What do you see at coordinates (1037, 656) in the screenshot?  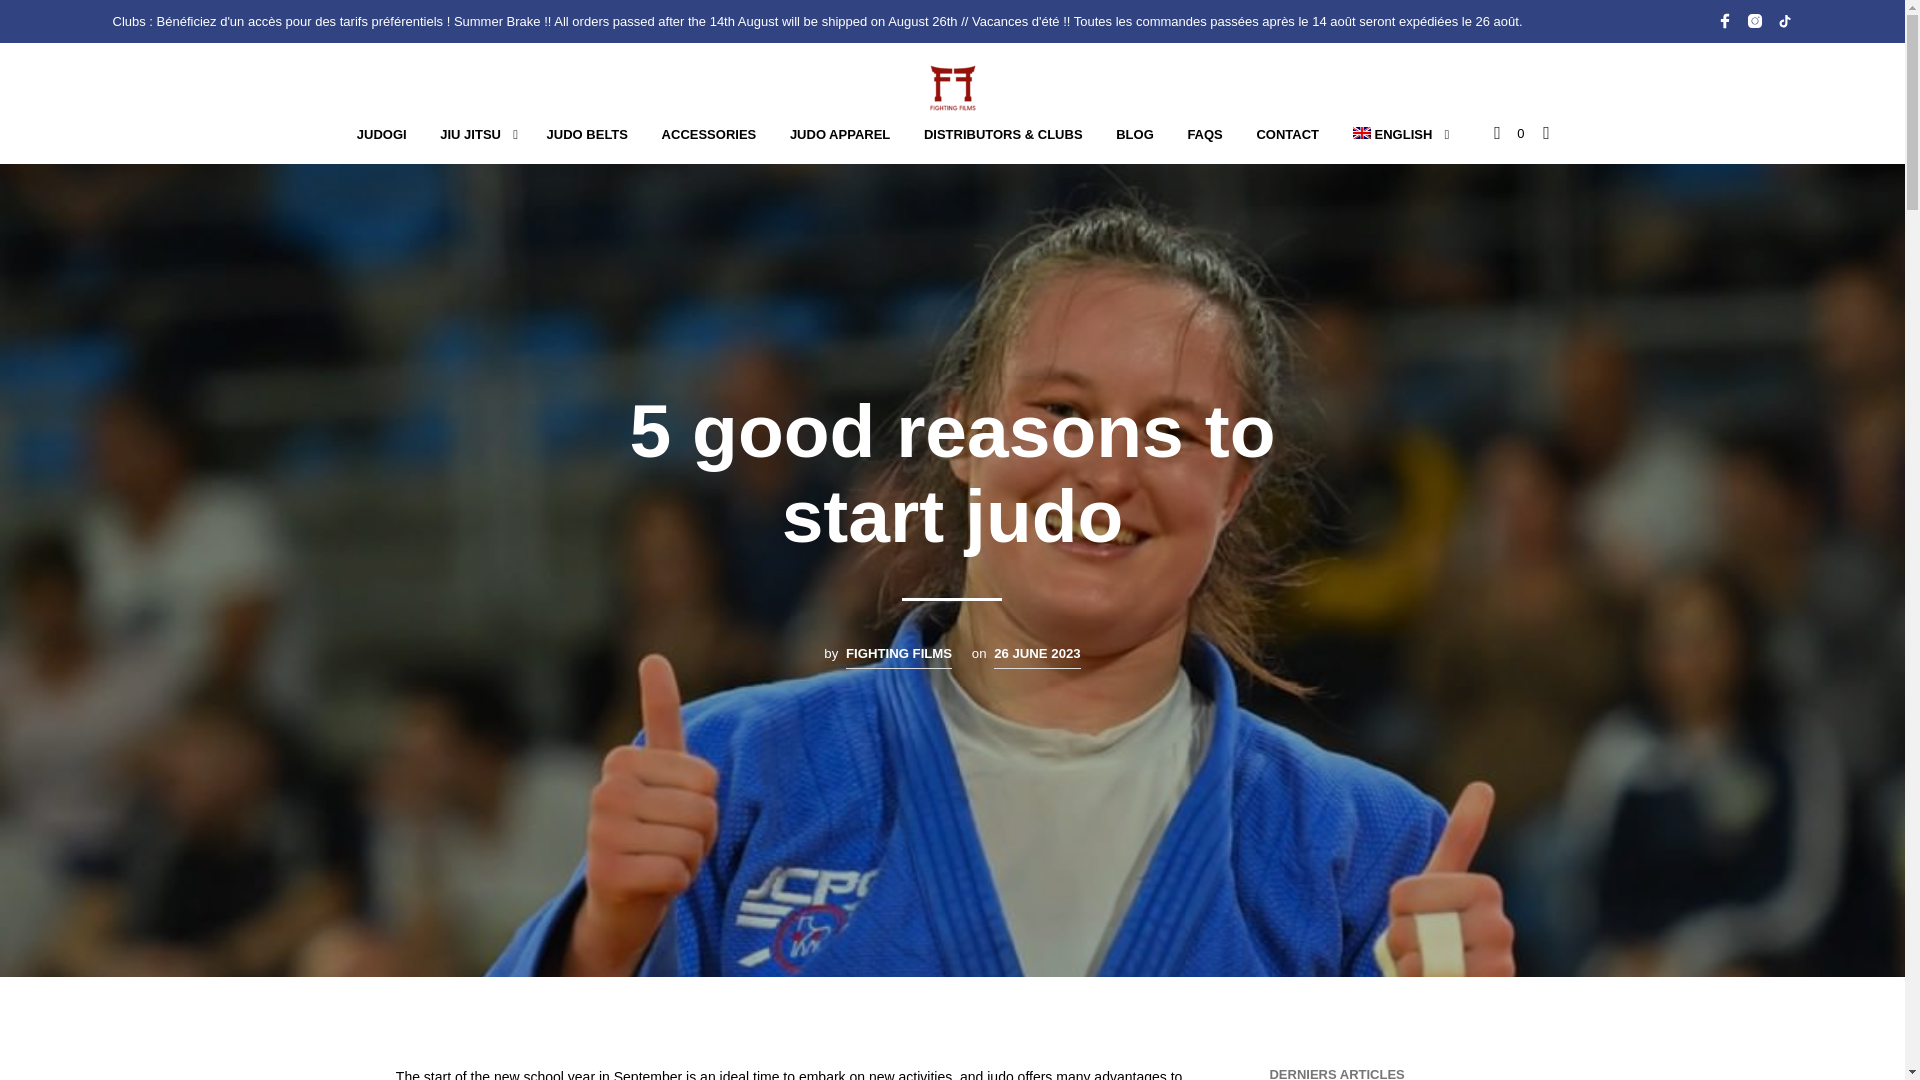 I see `Permalink to 5 good reasons to start judo` at bounding box center [1037, 656].